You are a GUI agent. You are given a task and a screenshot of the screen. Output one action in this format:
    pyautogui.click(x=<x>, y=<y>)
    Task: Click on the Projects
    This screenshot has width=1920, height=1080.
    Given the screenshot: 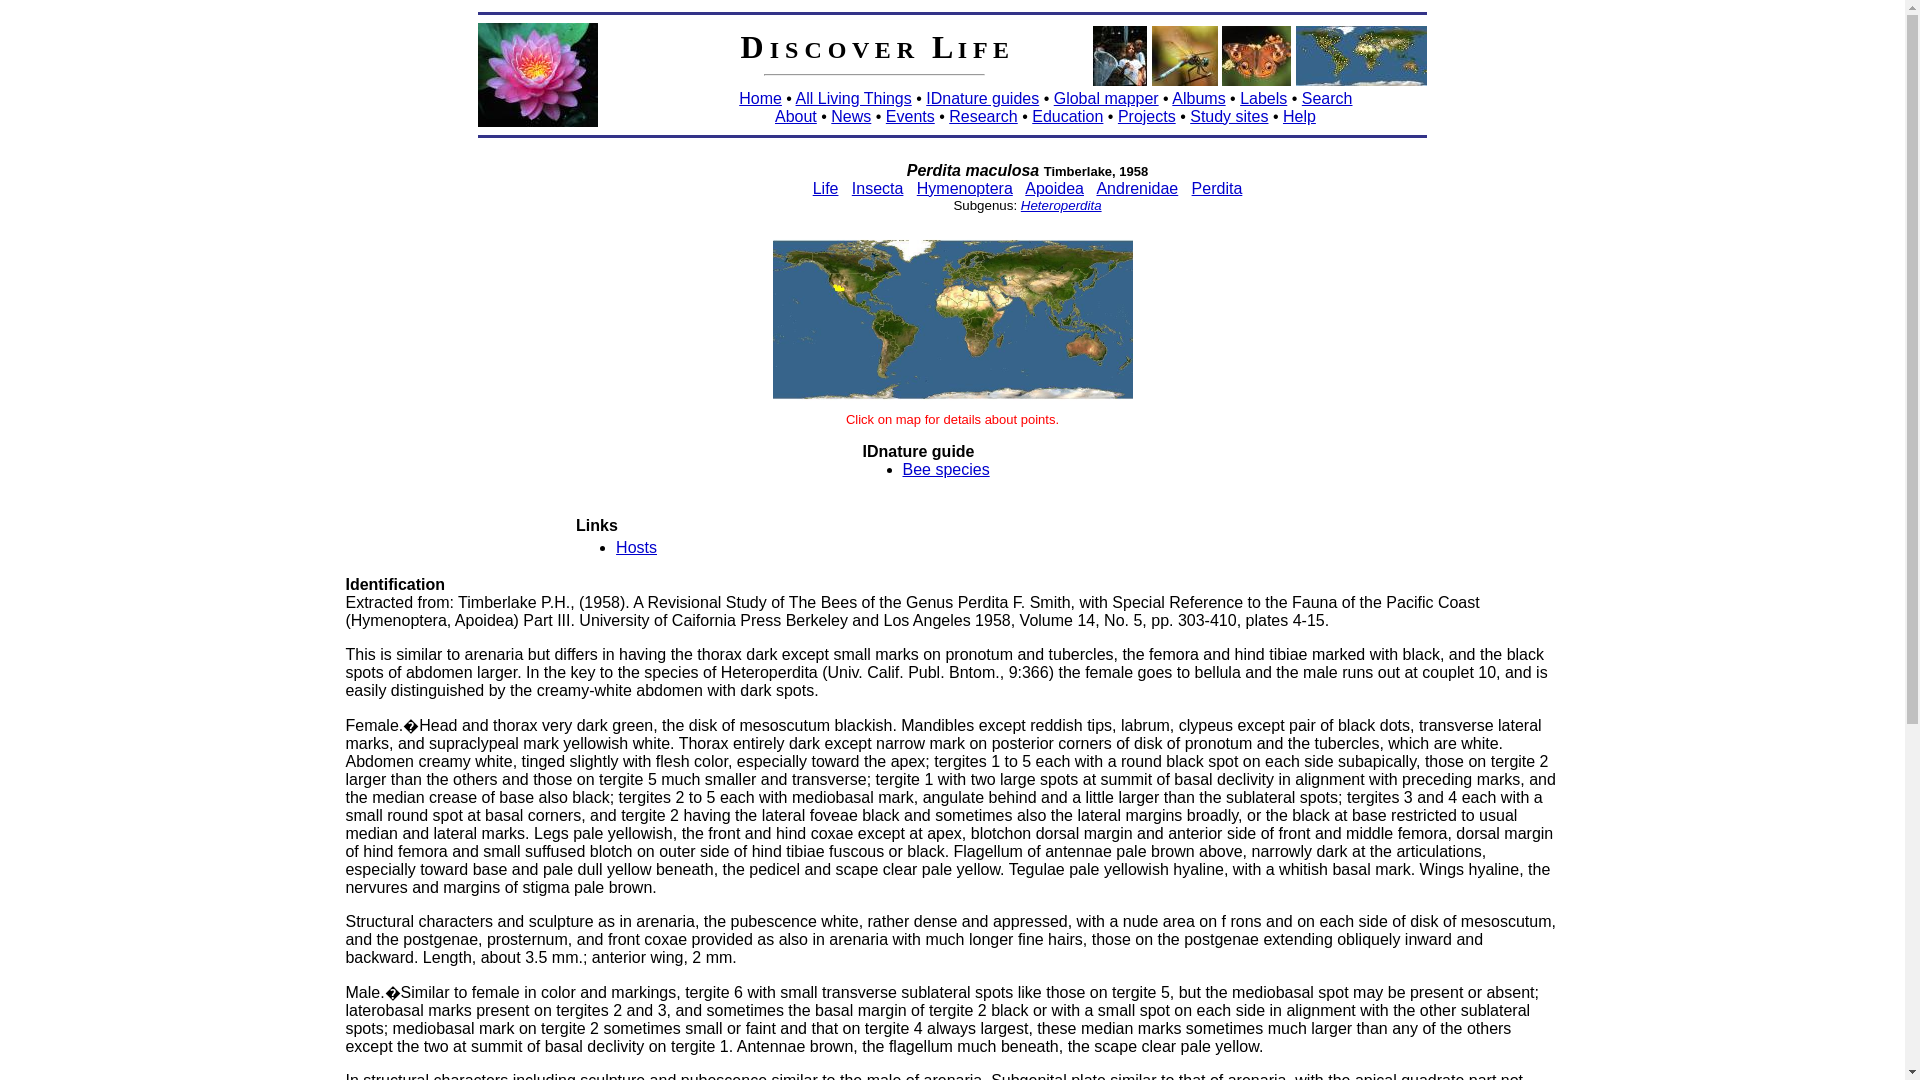 What is the action you would take?
    pyautogui.click(x=1146, y=116)
    